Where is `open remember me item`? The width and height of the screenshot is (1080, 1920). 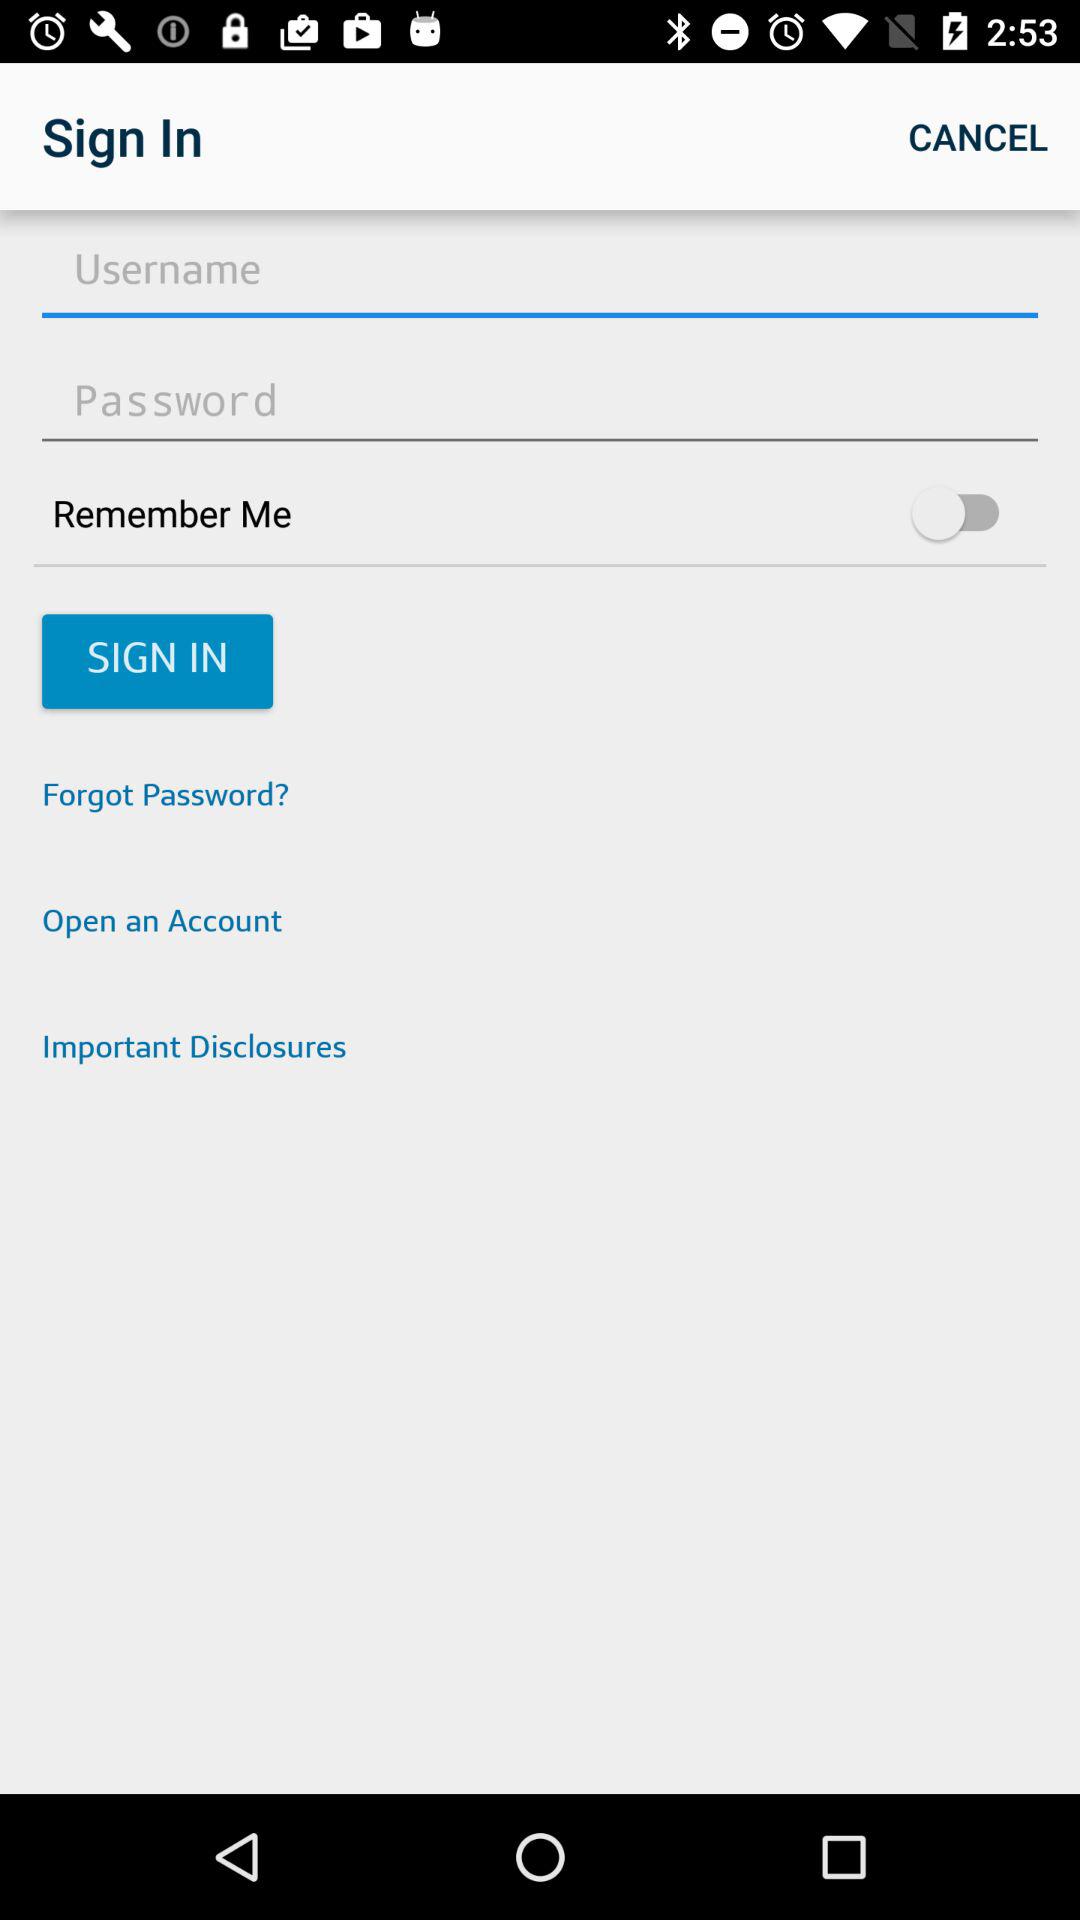 open remember me item is located at coordinates (540, 512).